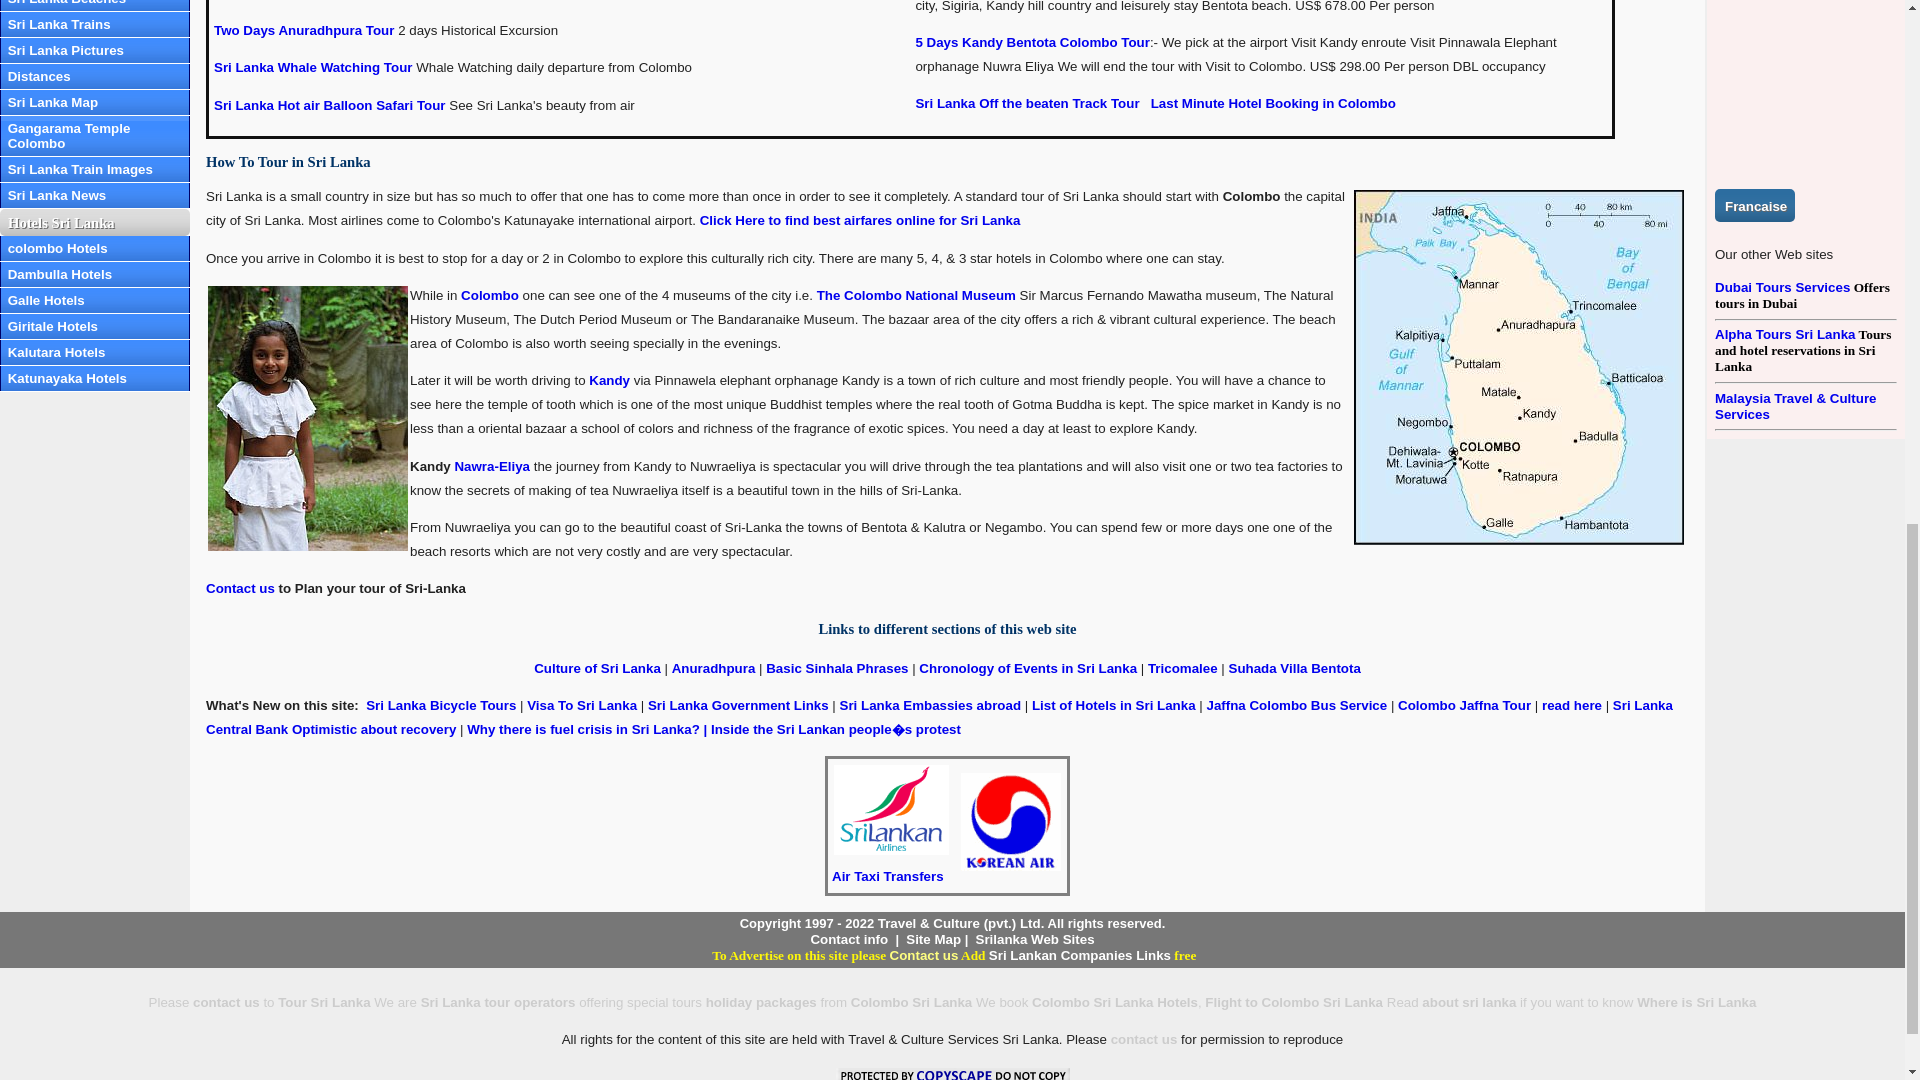  What do you see at coordinates (860, 220) in the screenshot?
I see `Click Here to find best airfares online for Sri Lanka` at bounding box center [860, 220].